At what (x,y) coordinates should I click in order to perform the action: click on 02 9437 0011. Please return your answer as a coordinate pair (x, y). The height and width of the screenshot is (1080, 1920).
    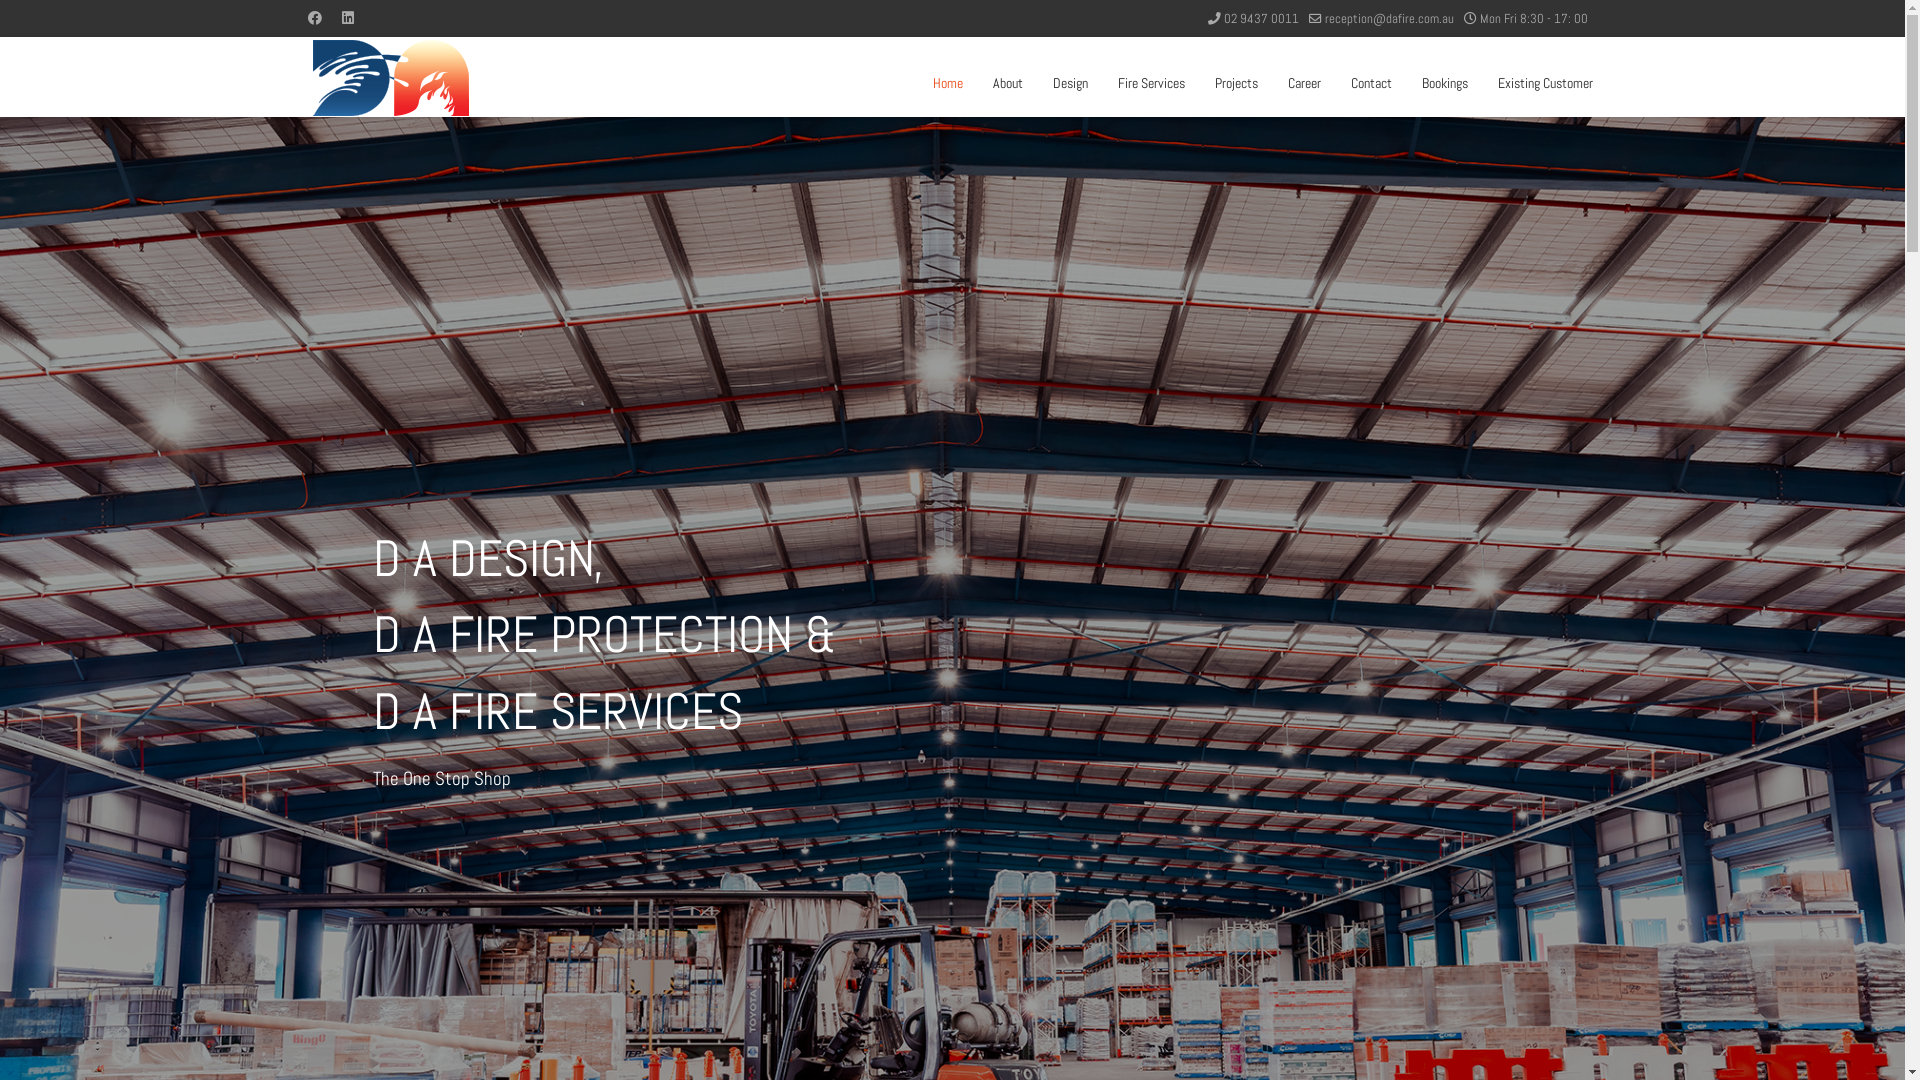
    Looking at the image, I should click on (1262, 19).